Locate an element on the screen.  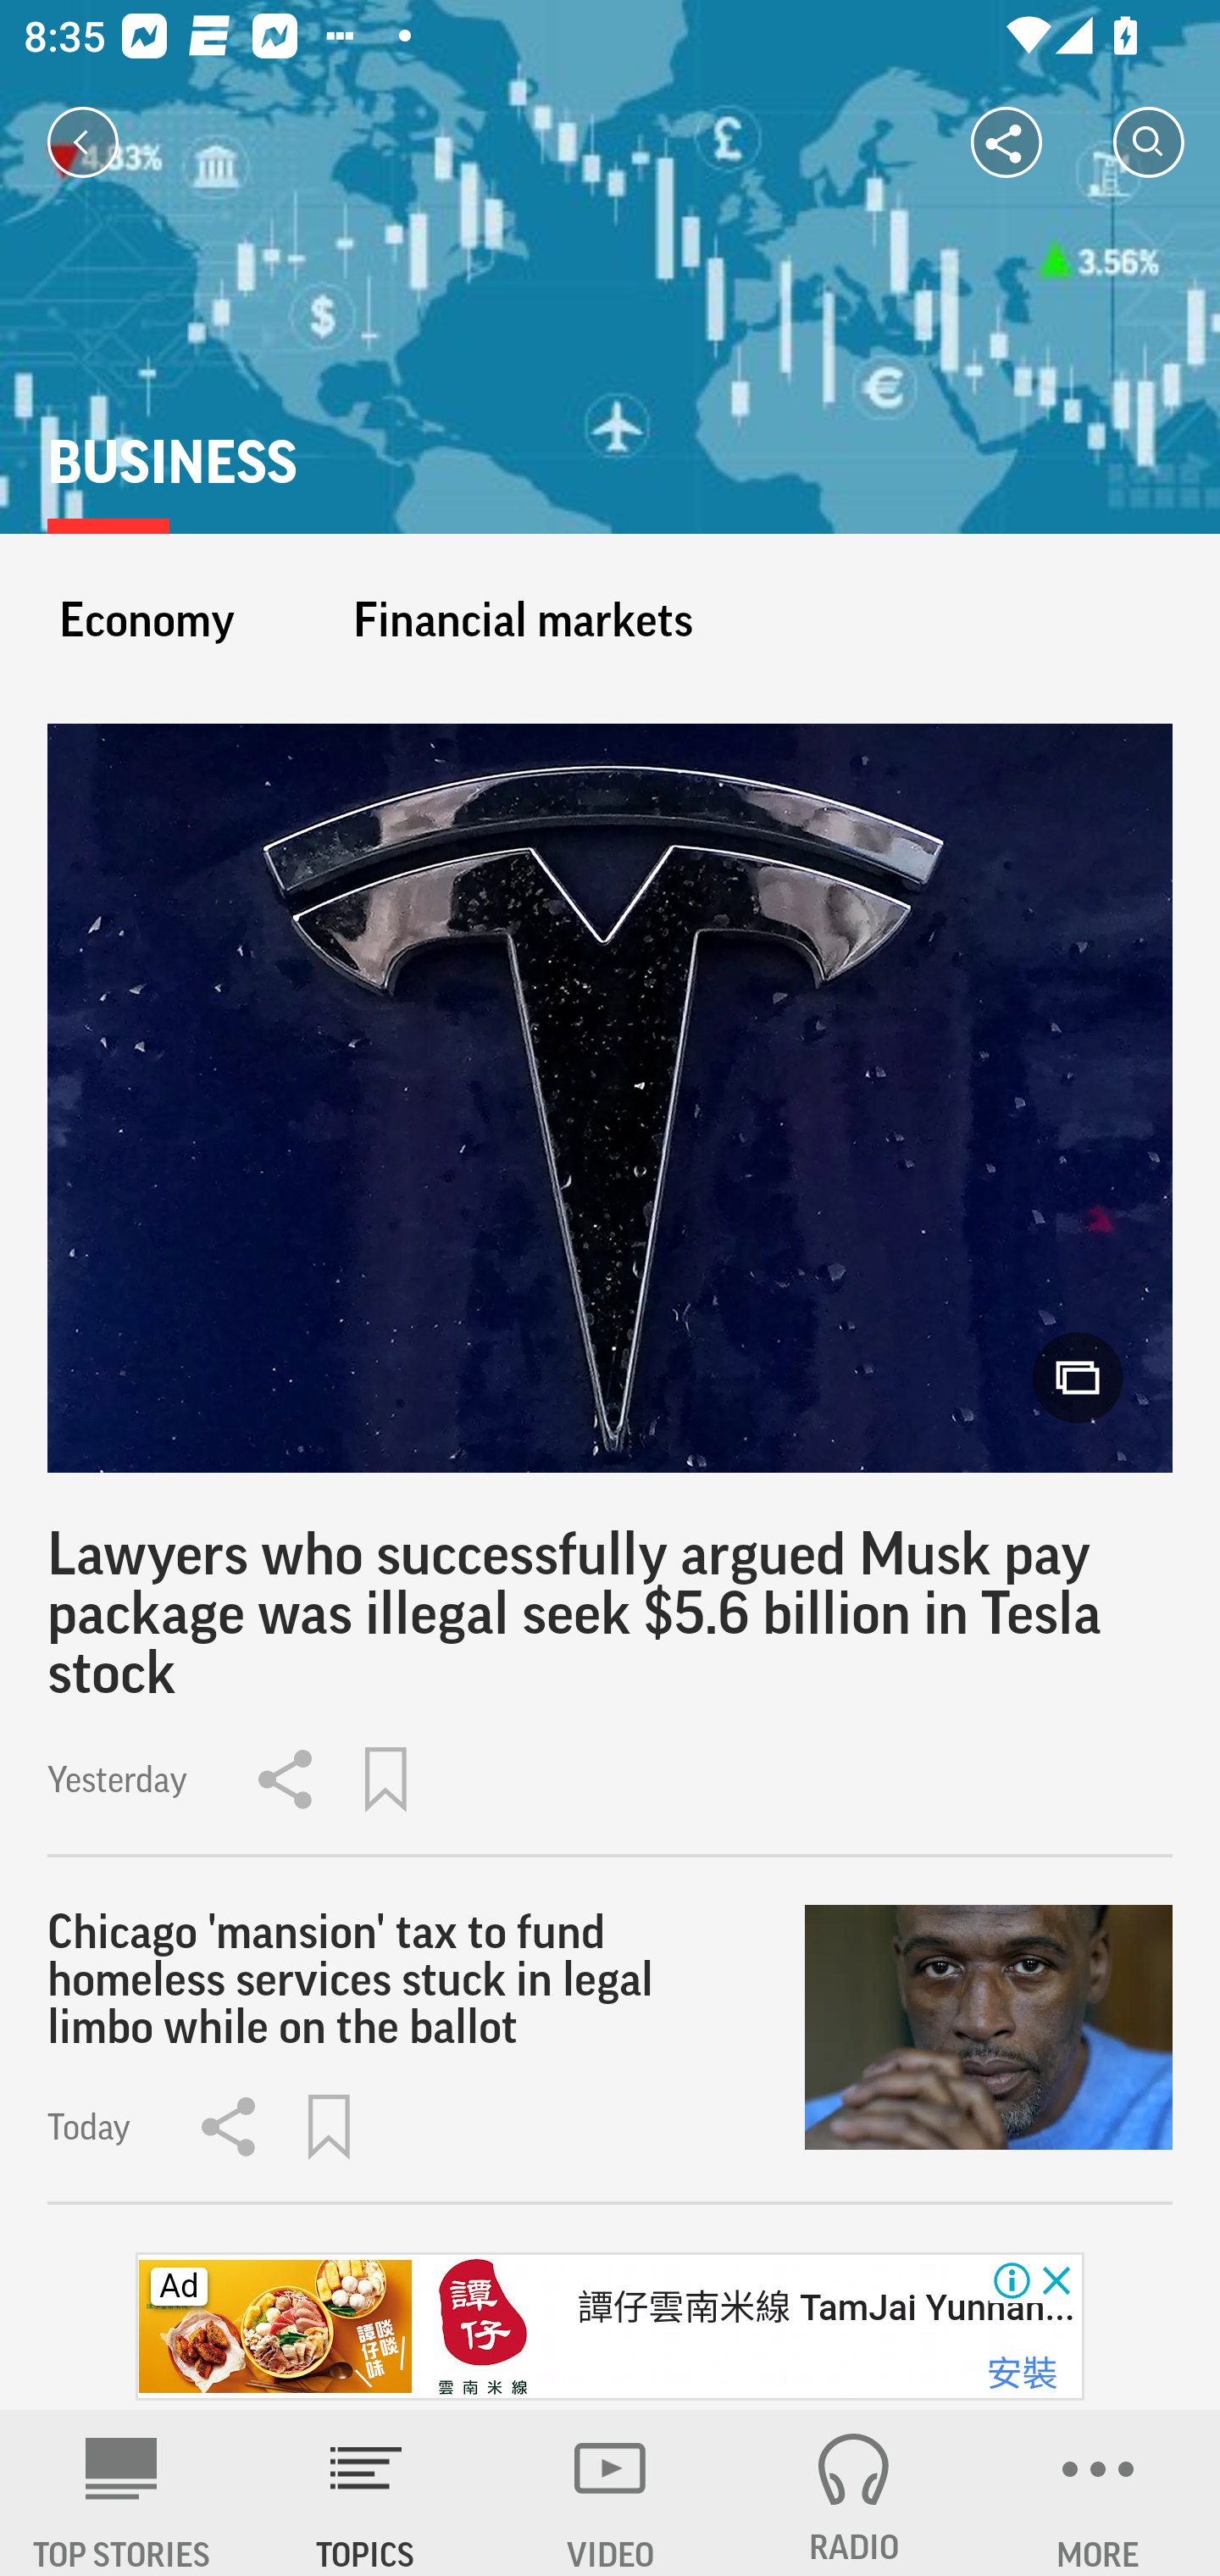
MORE is located at coordinates (1098, 2493).